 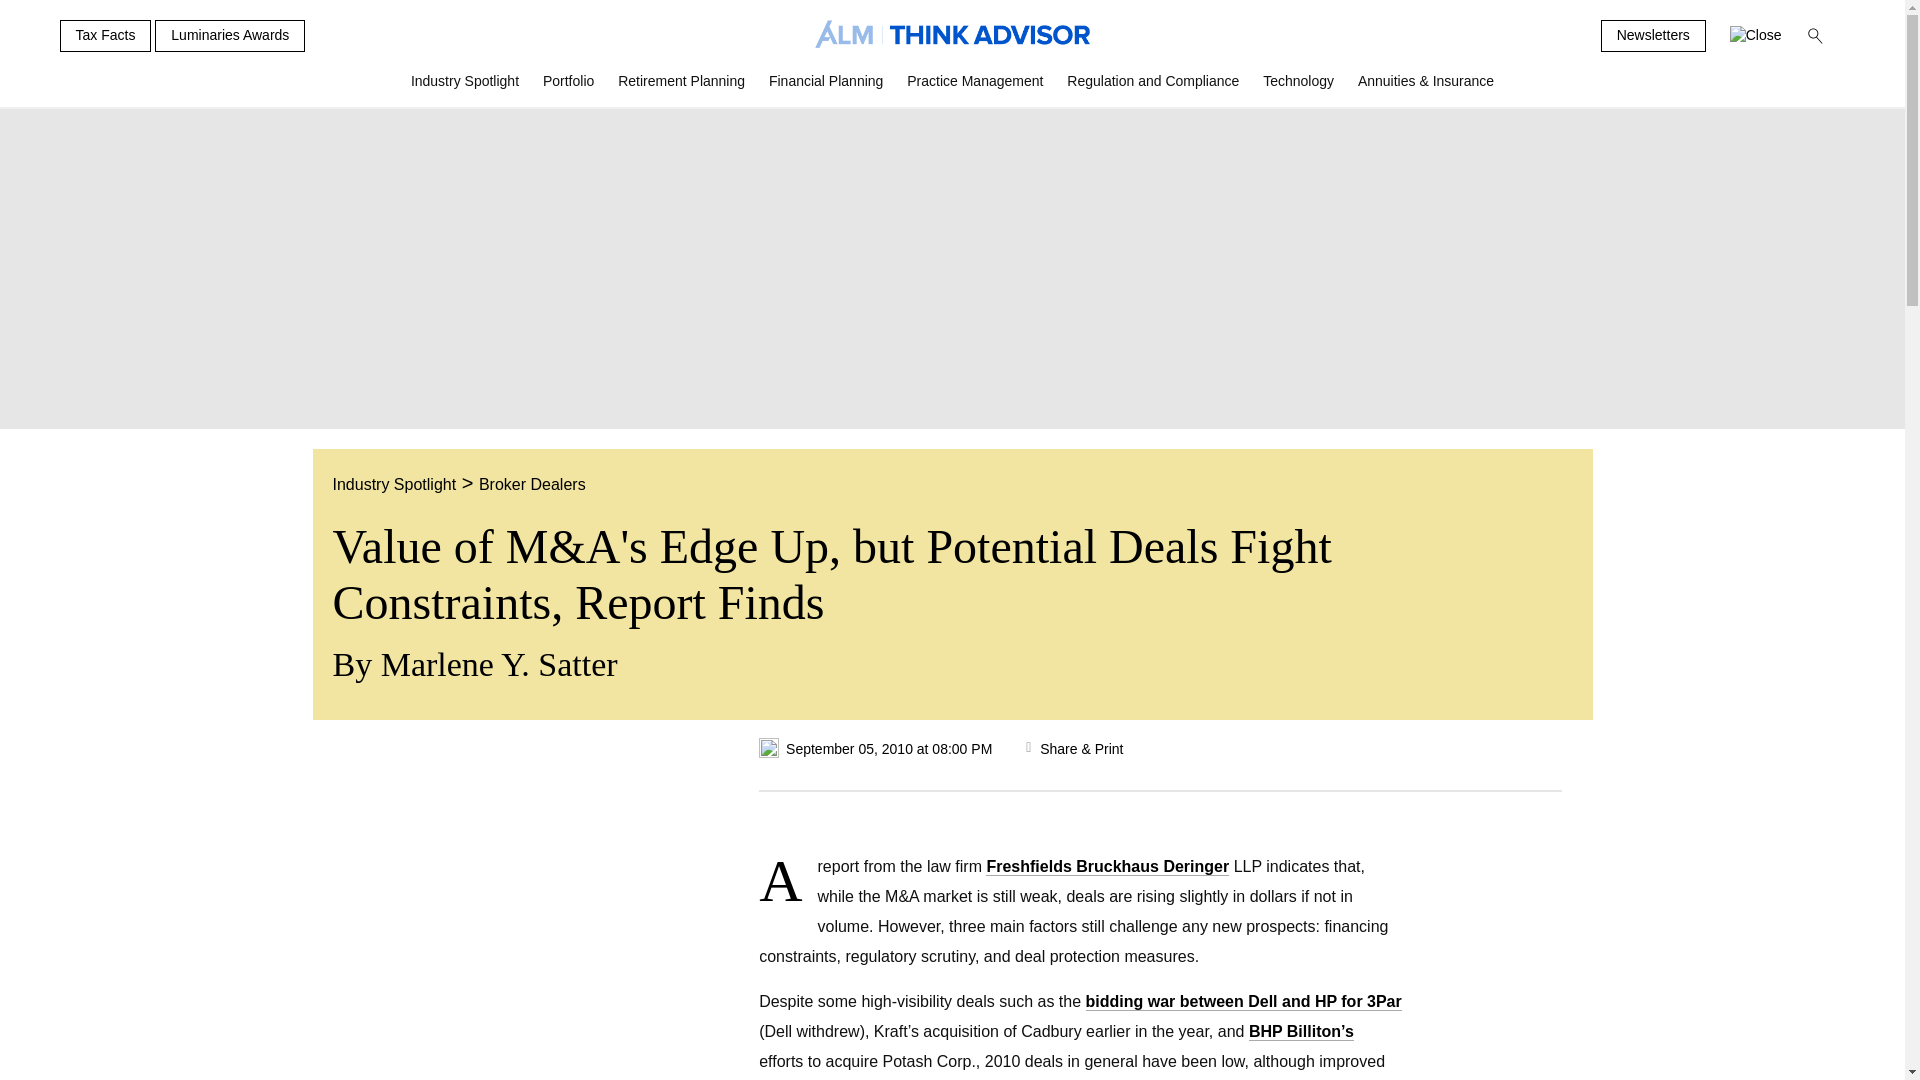 I want to click on Luminaries Awards, so click(x=230, y=36).